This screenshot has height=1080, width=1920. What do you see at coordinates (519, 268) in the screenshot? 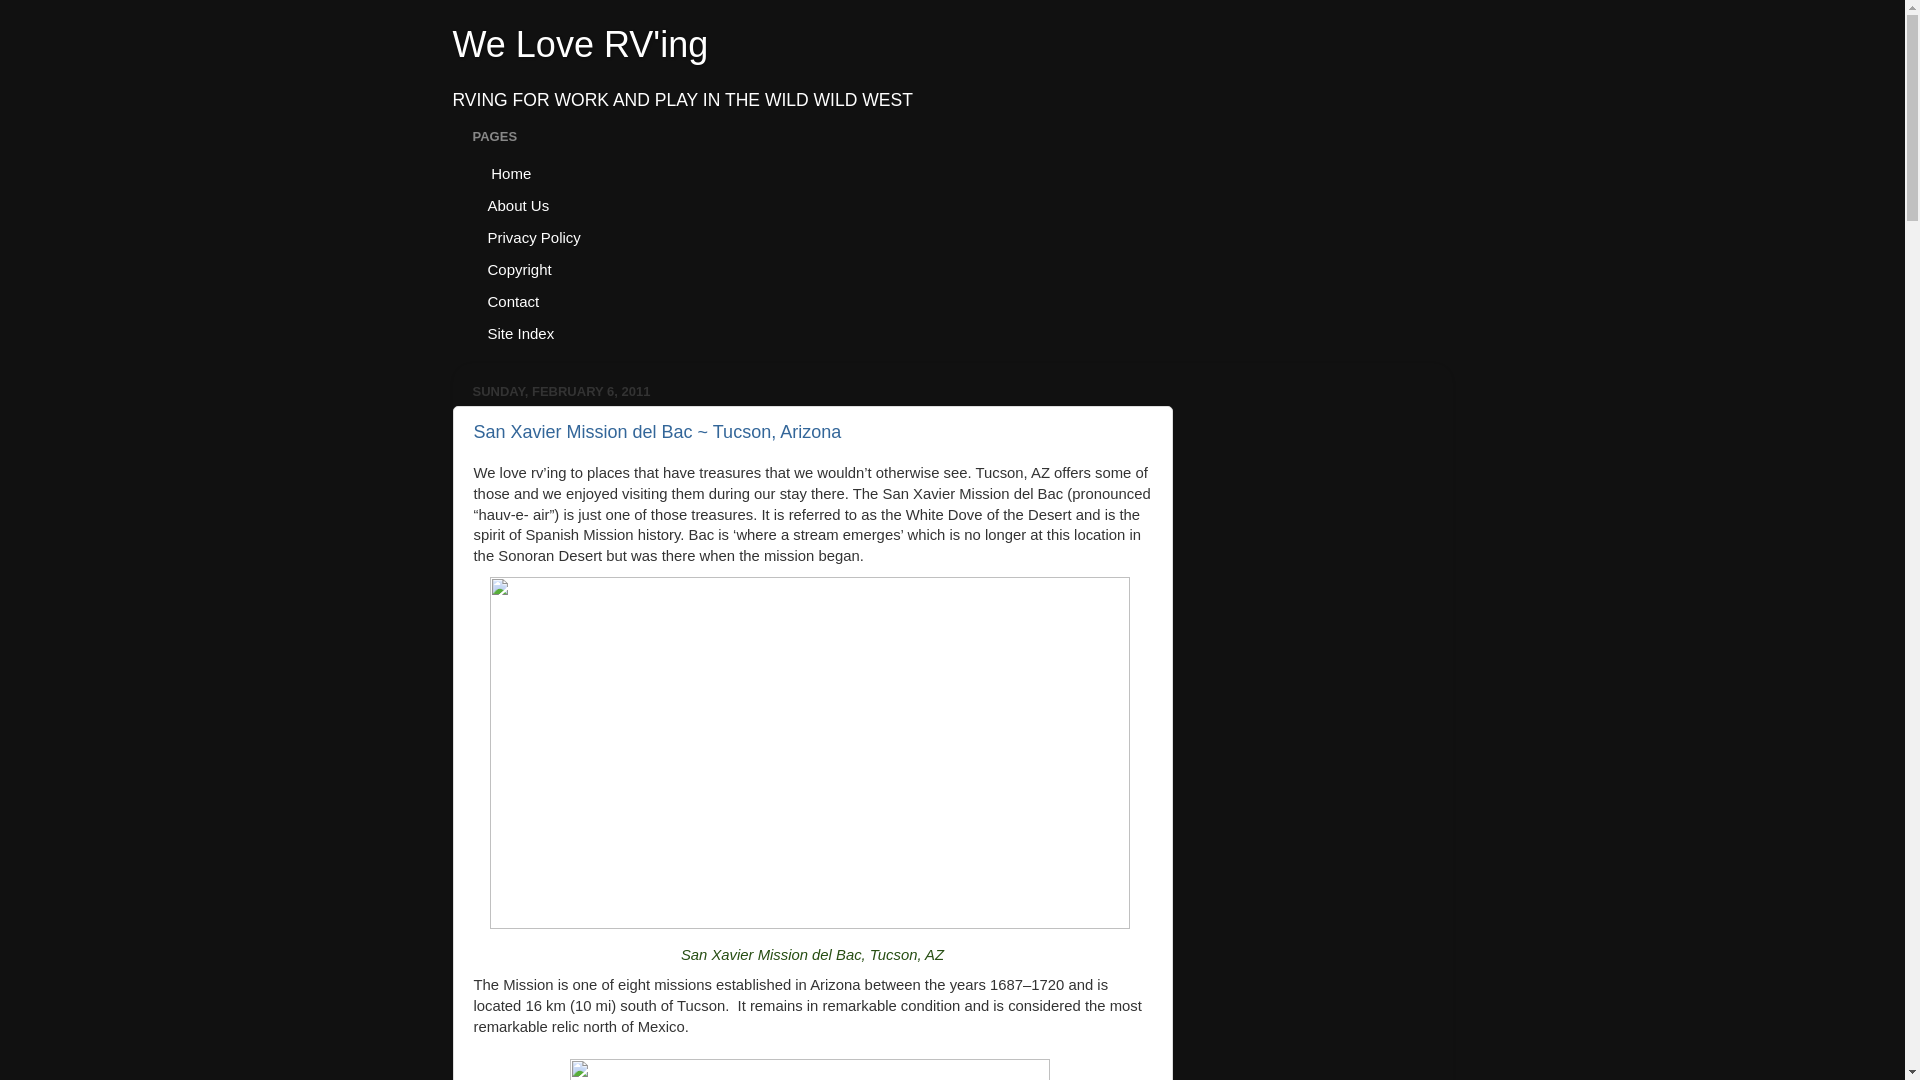
I see `Copyright` at bounding box center [519, 268].